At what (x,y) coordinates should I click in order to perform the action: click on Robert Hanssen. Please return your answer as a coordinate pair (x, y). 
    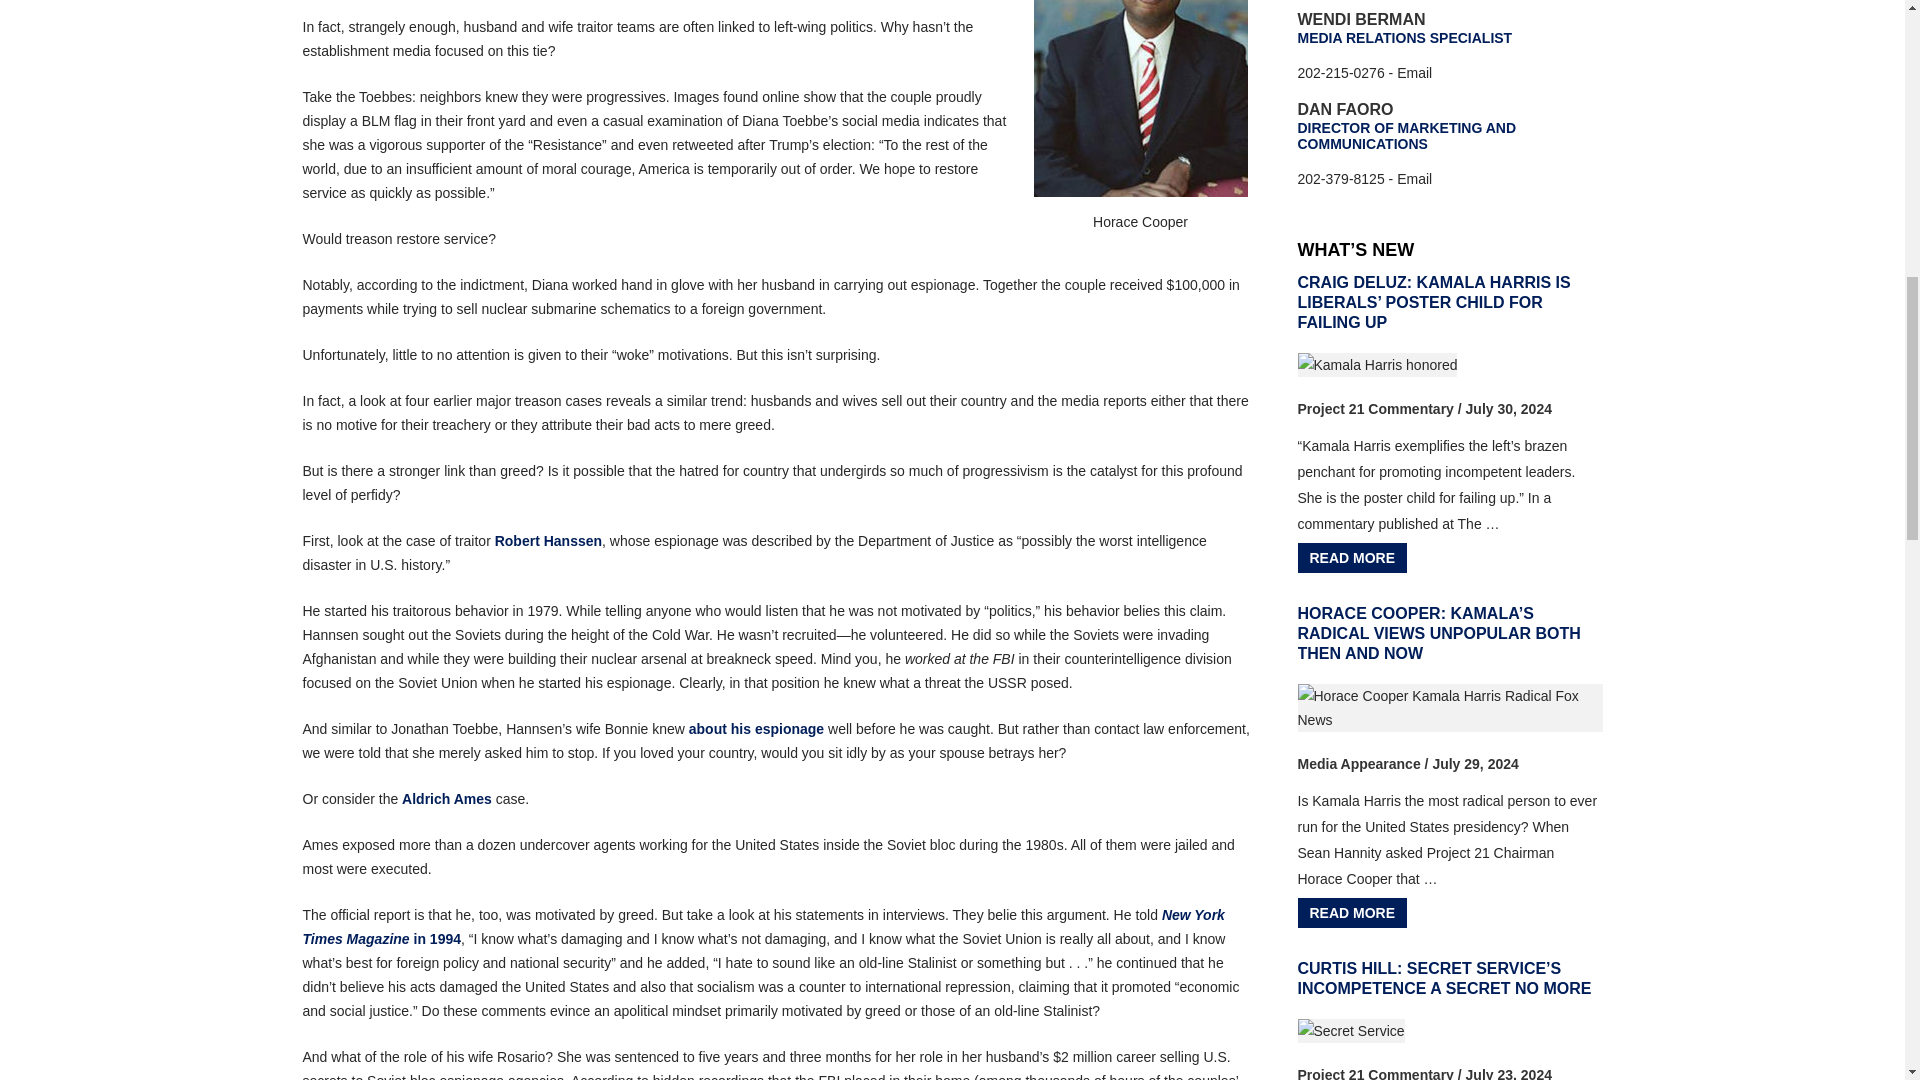
    Looking at the image, I should click on (548, 540).